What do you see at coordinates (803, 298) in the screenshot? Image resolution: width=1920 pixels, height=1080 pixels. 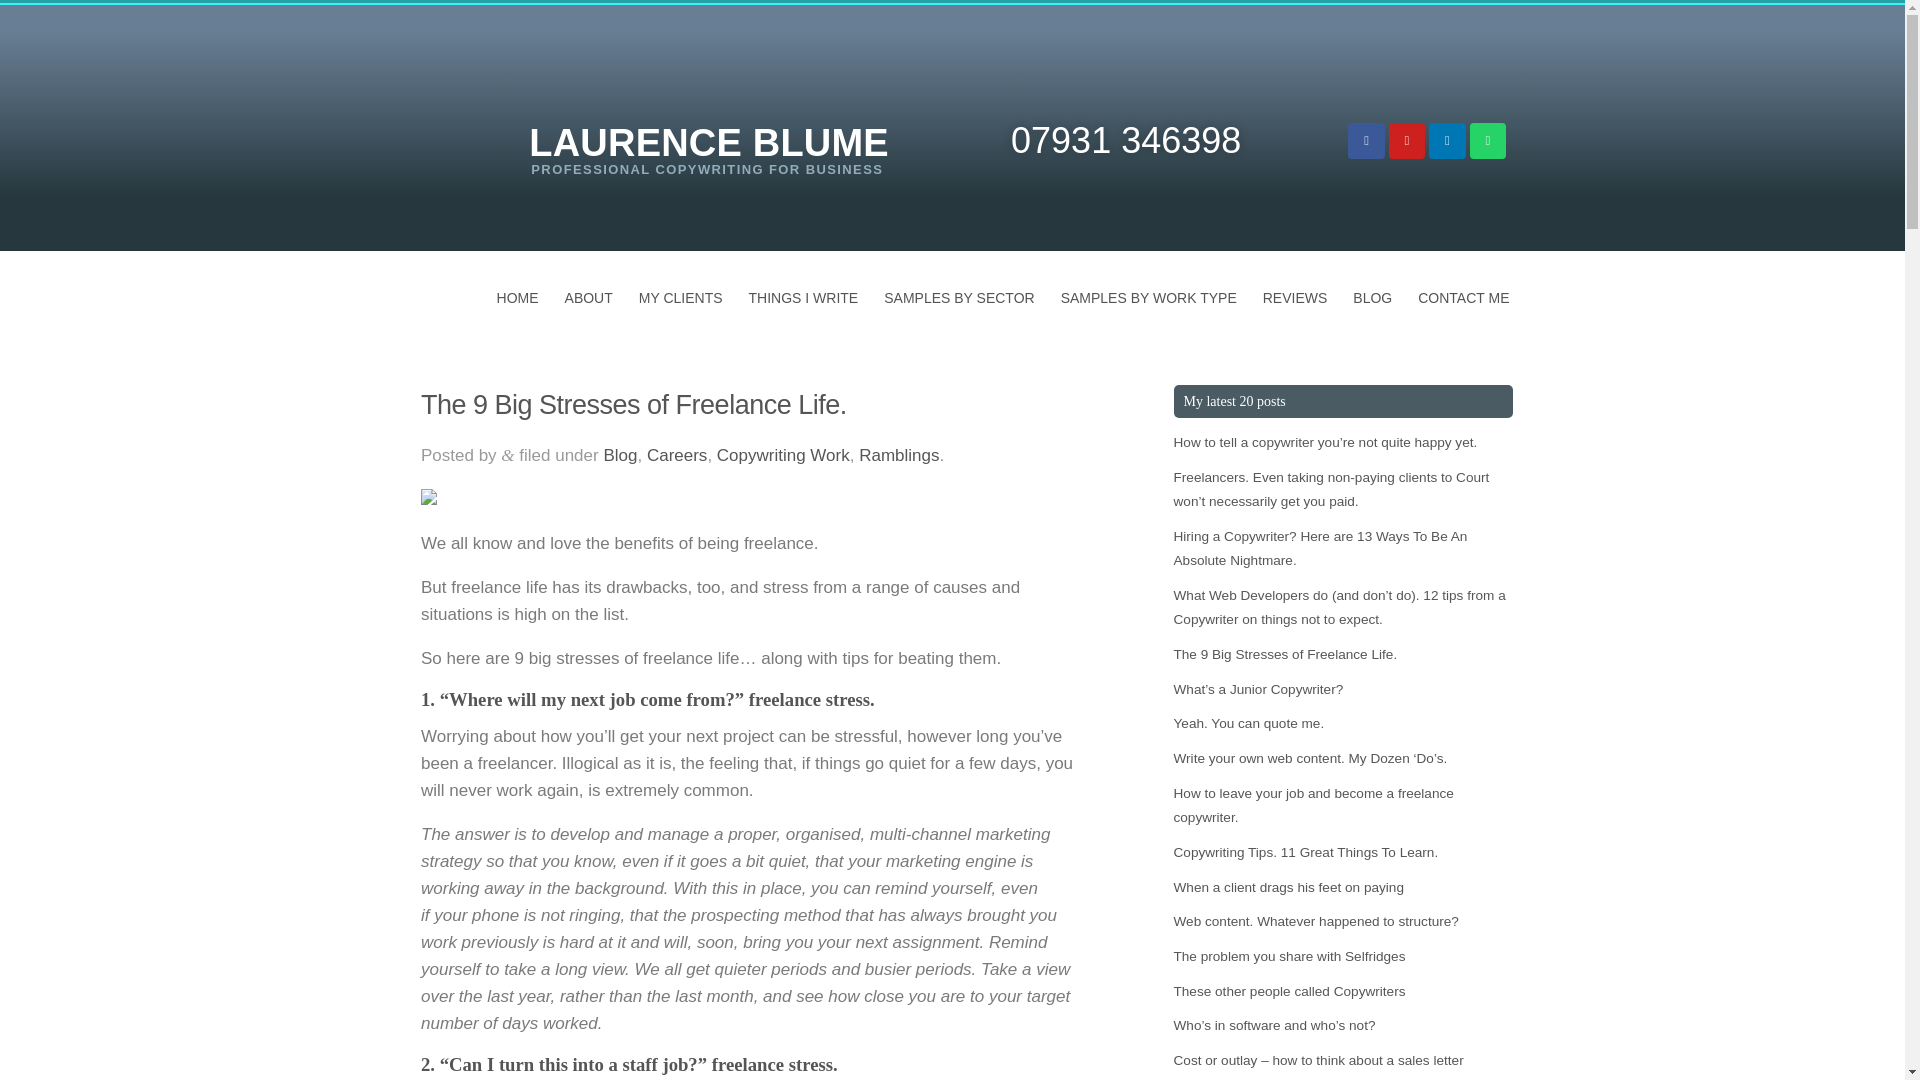 I see `THINGS I WRITE` at bounding box center [803, 298].